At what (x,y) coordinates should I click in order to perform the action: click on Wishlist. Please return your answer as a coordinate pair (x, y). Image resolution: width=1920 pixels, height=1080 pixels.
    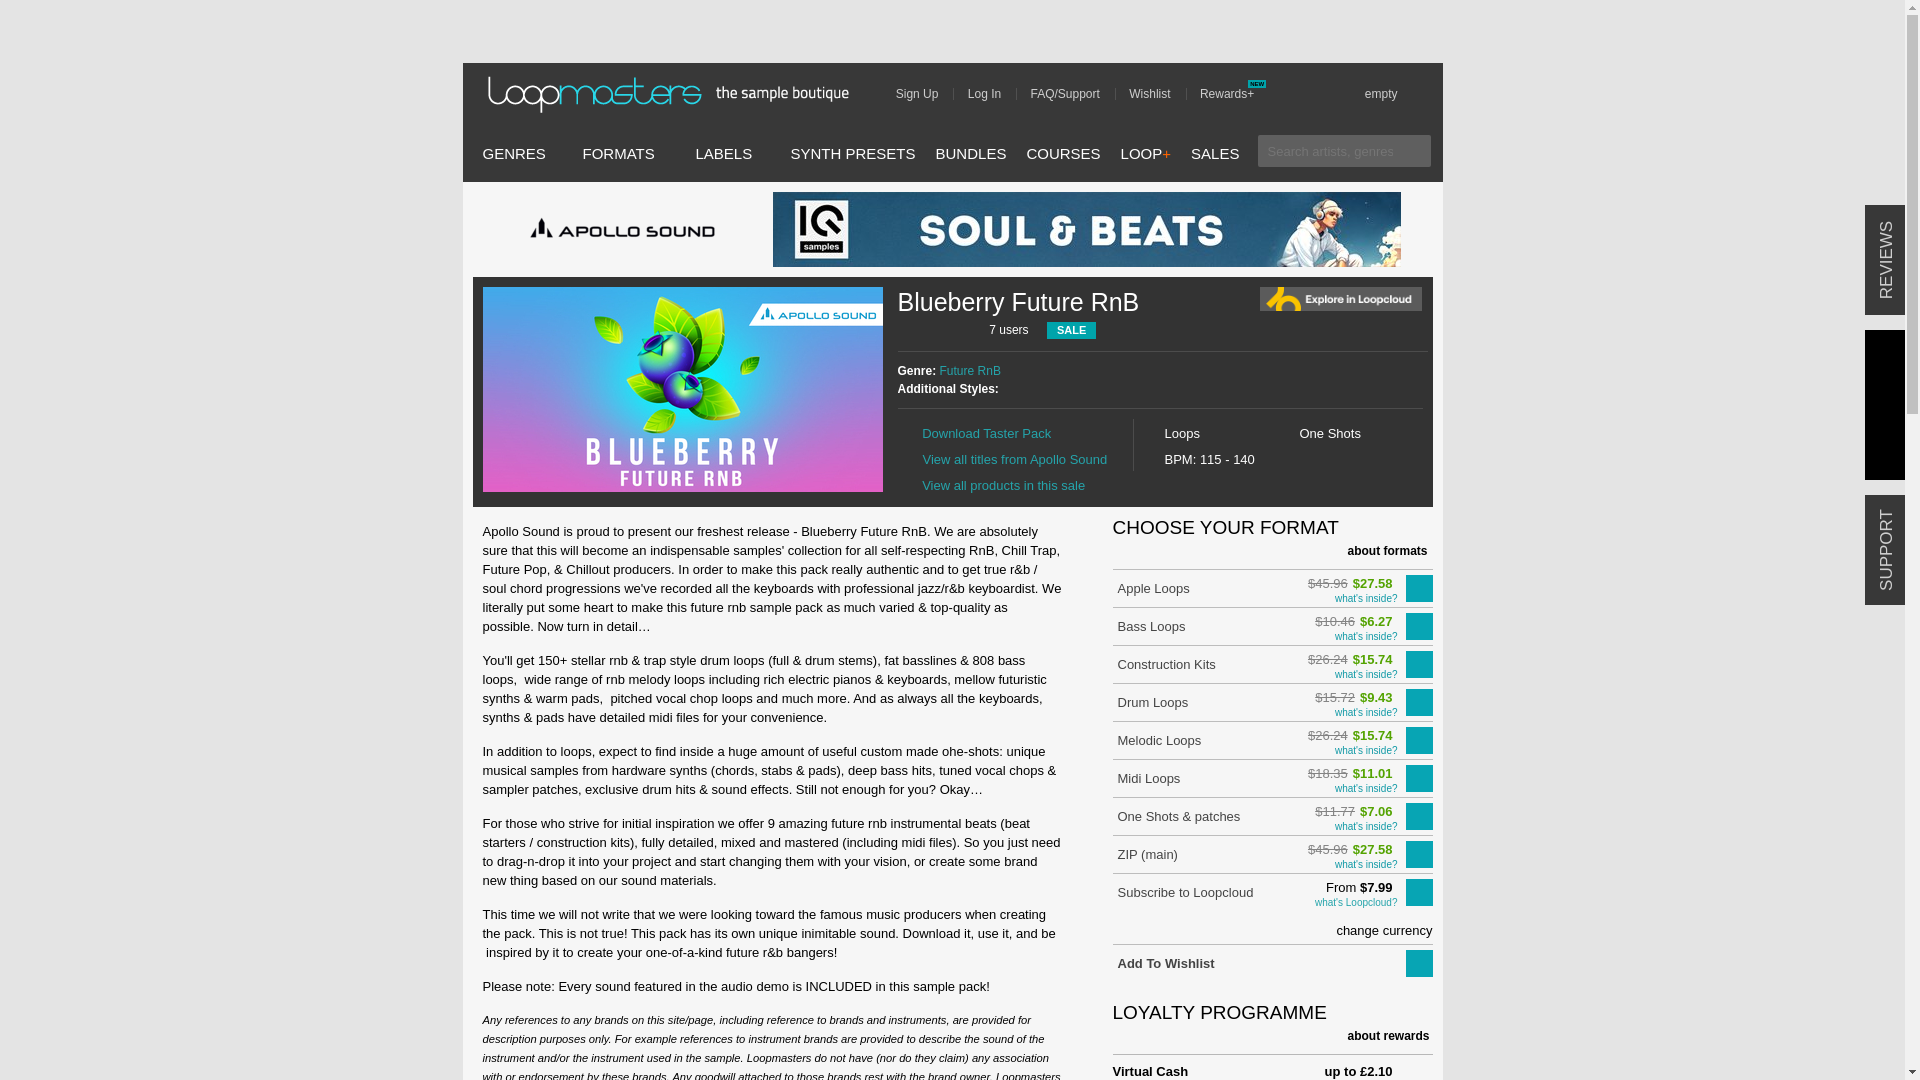
    Looking at the image, I should click on (1157, 94).